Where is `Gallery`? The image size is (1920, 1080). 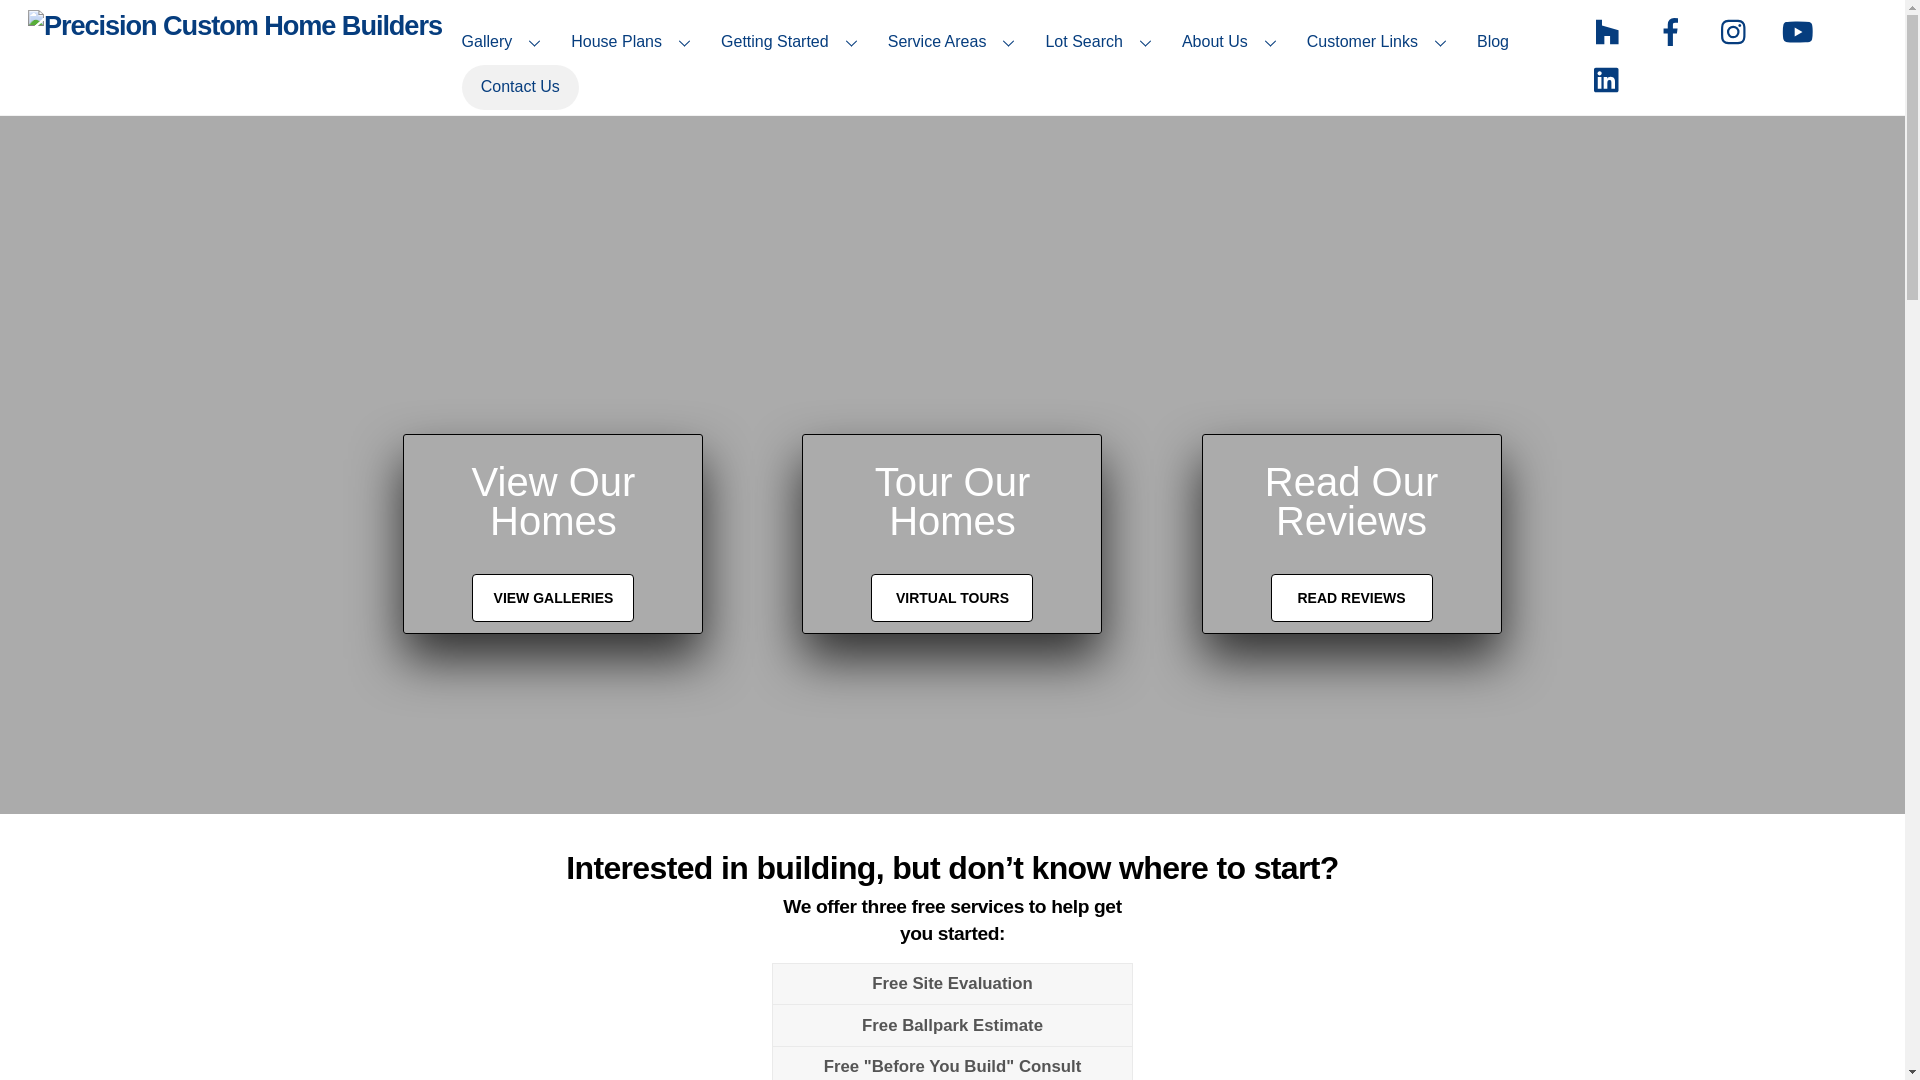 Gallery is located at coordinates (504, 42).